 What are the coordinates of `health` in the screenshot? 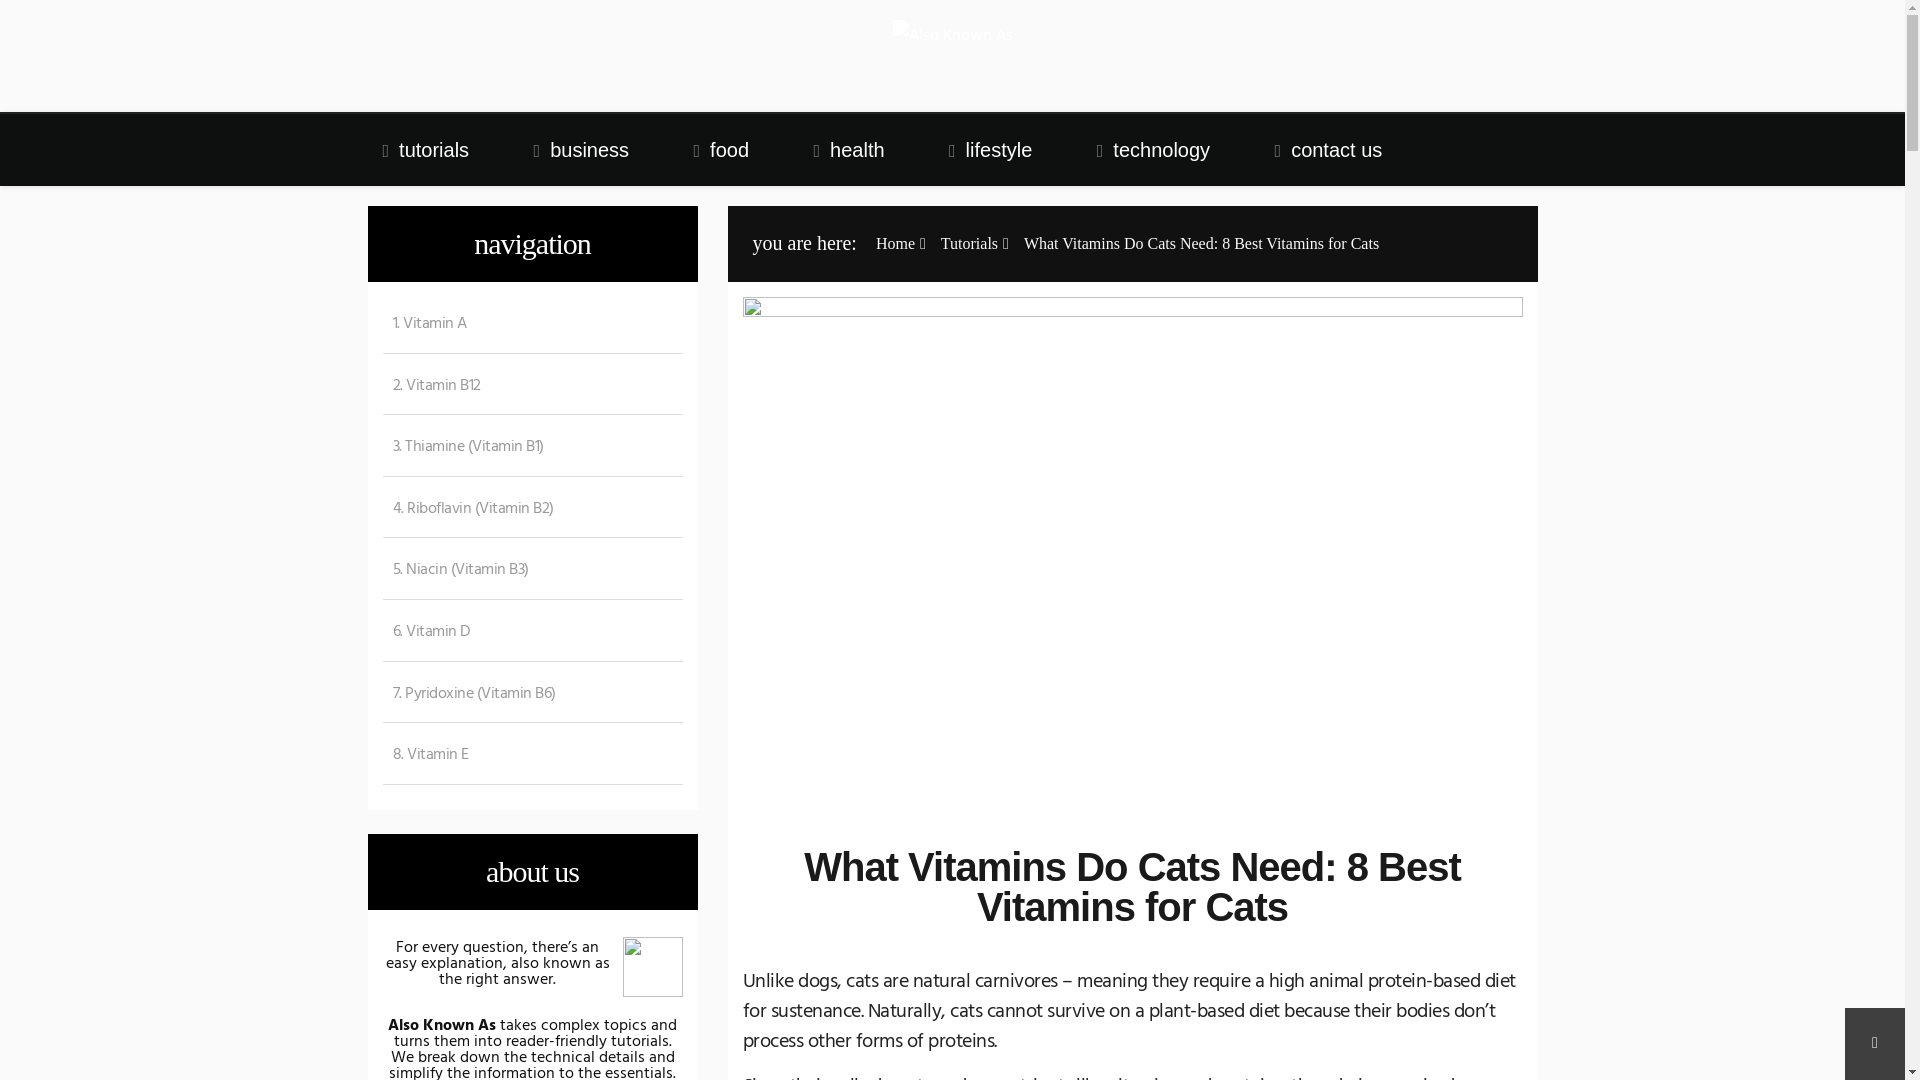 It's located at (850, 150).